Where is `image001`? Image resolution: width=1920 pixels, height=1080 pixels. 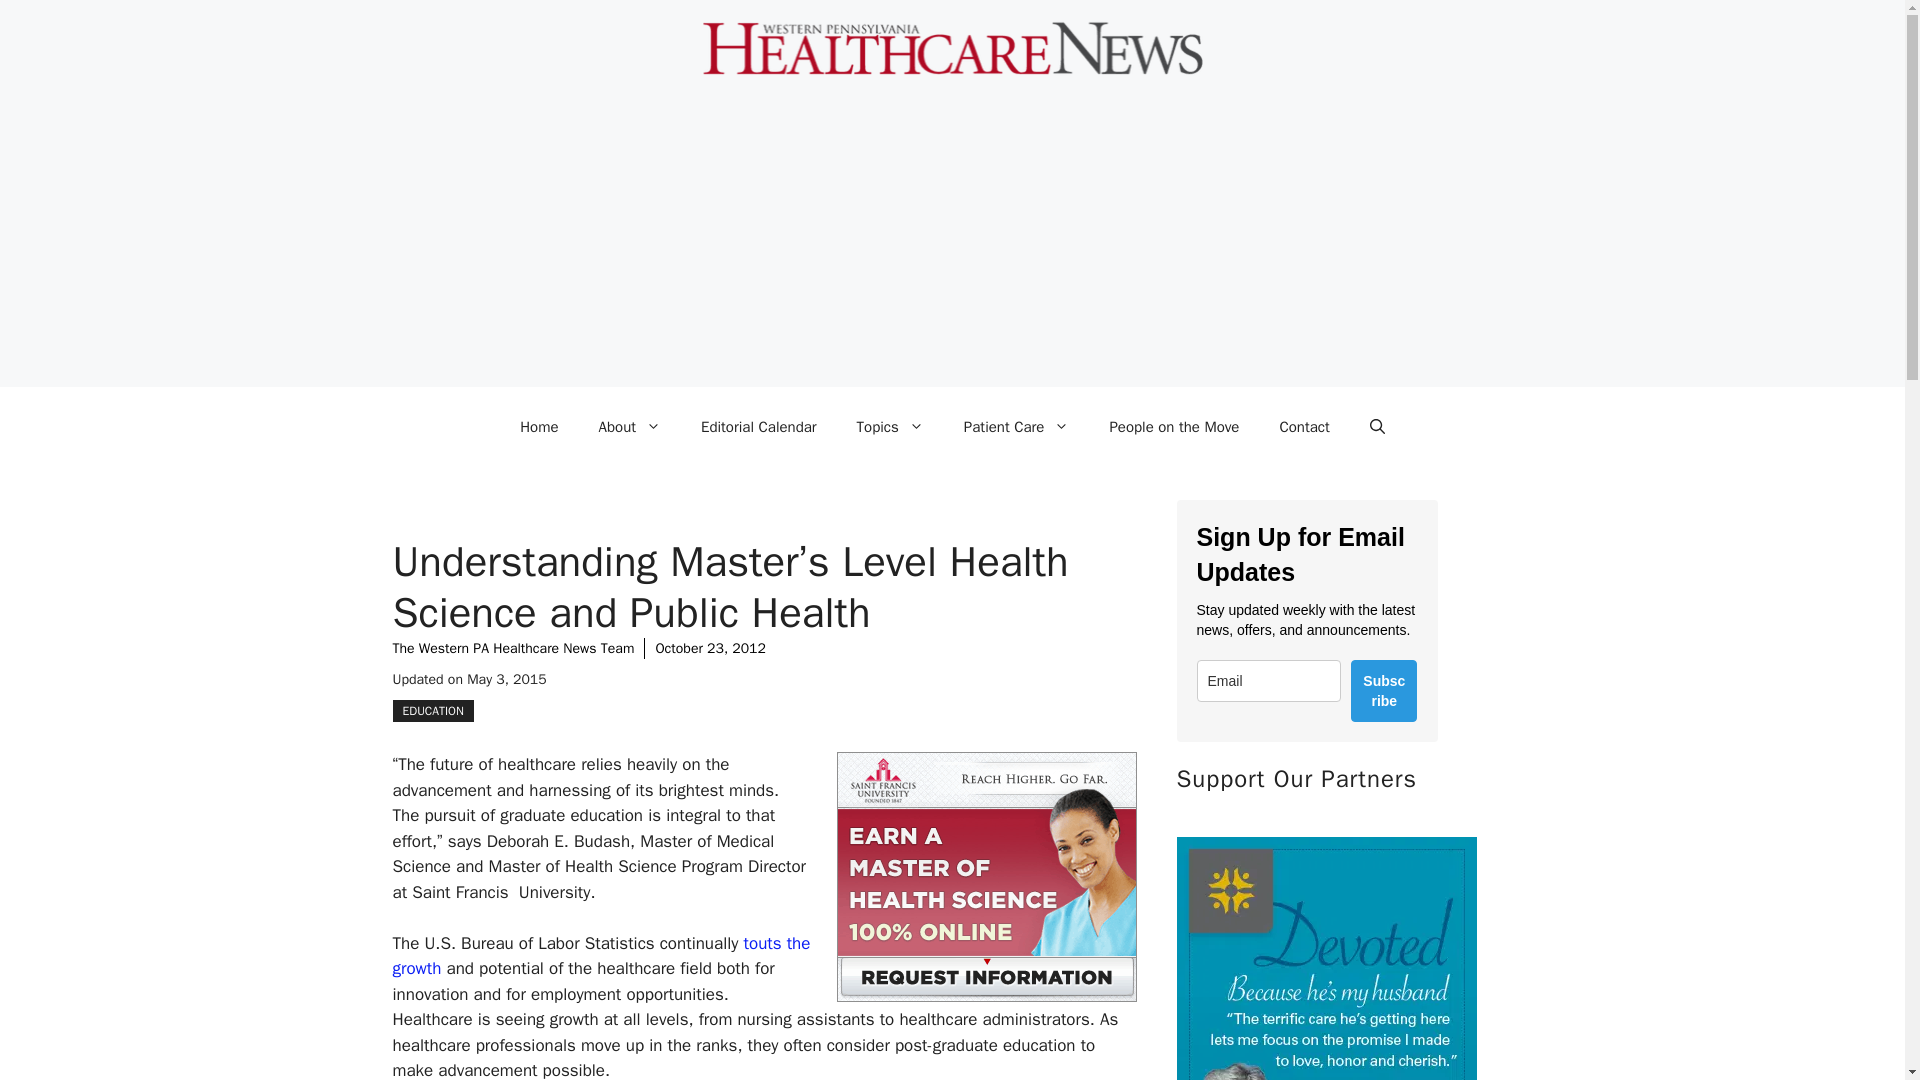
image001 is located at coordinates (986, 876).